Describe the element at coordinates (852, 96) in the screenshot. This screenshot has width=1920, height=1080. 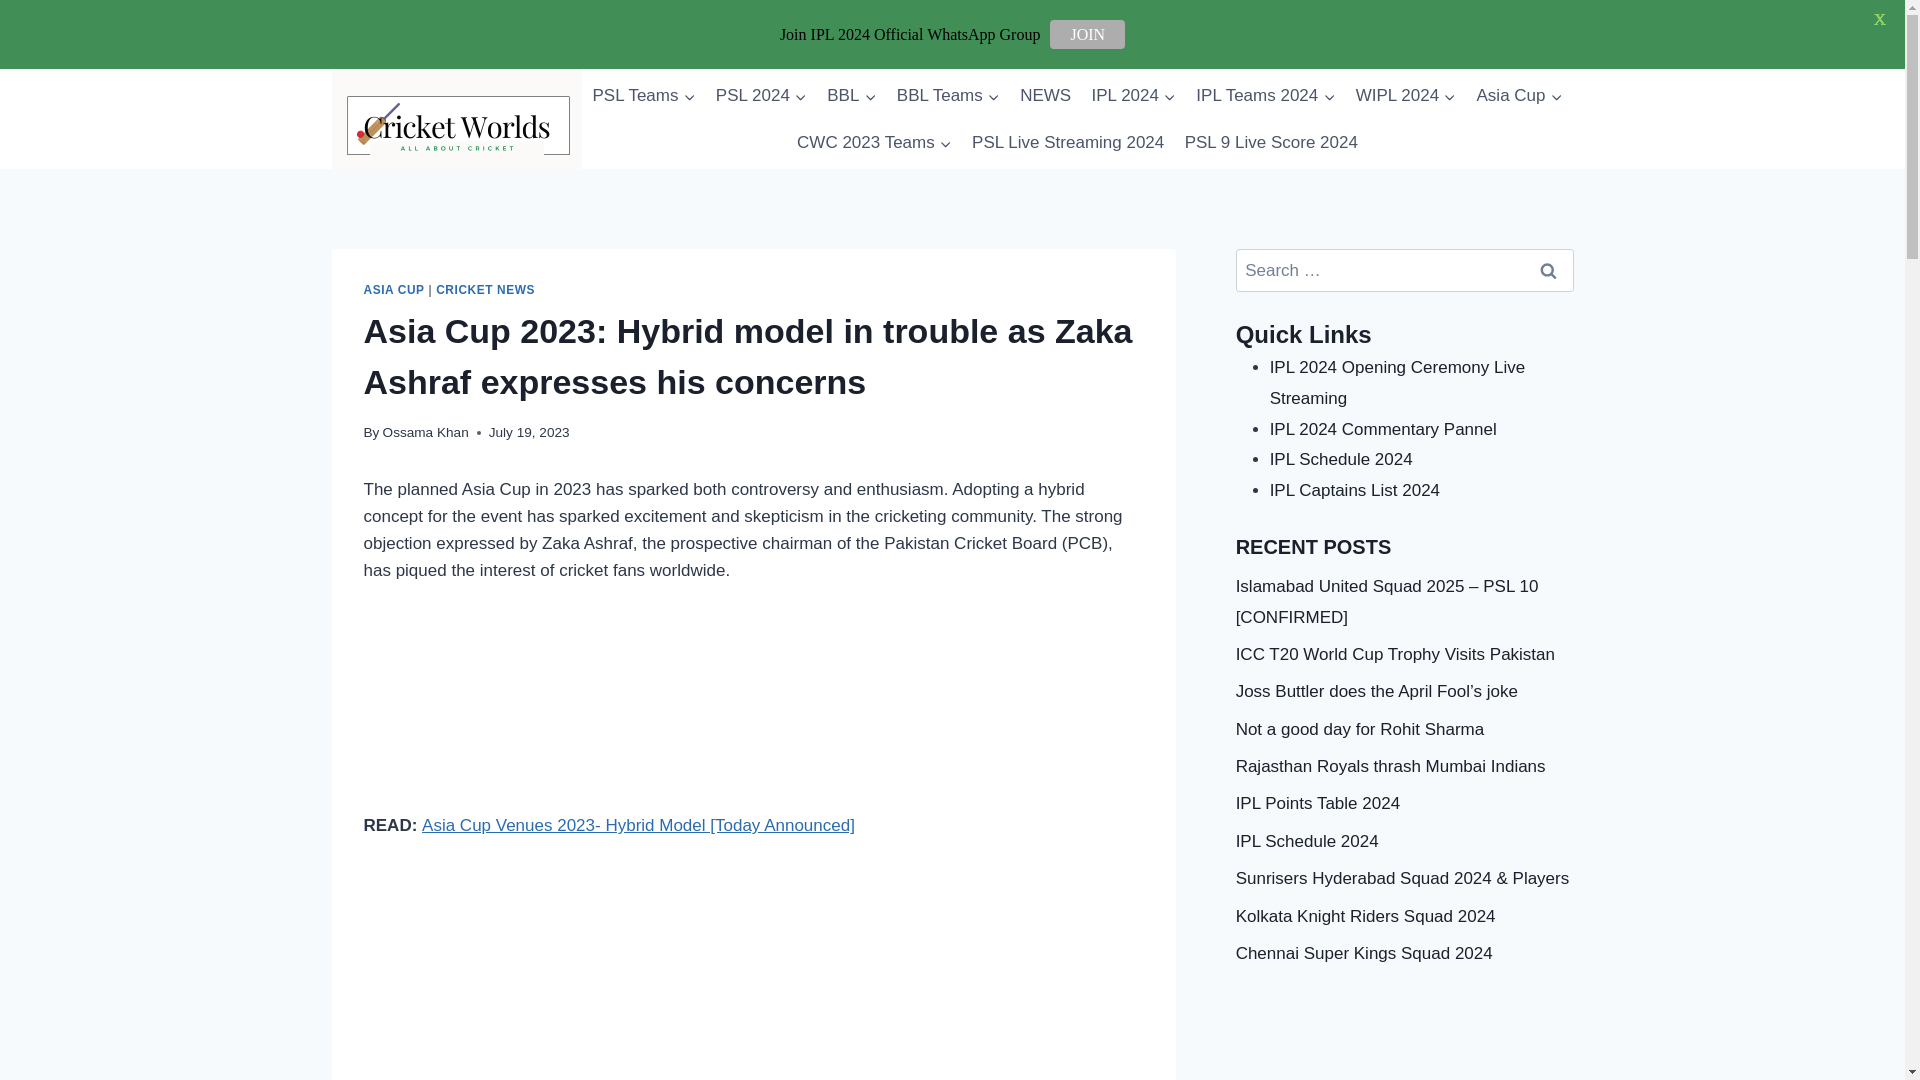
I see `BBL` at that location.